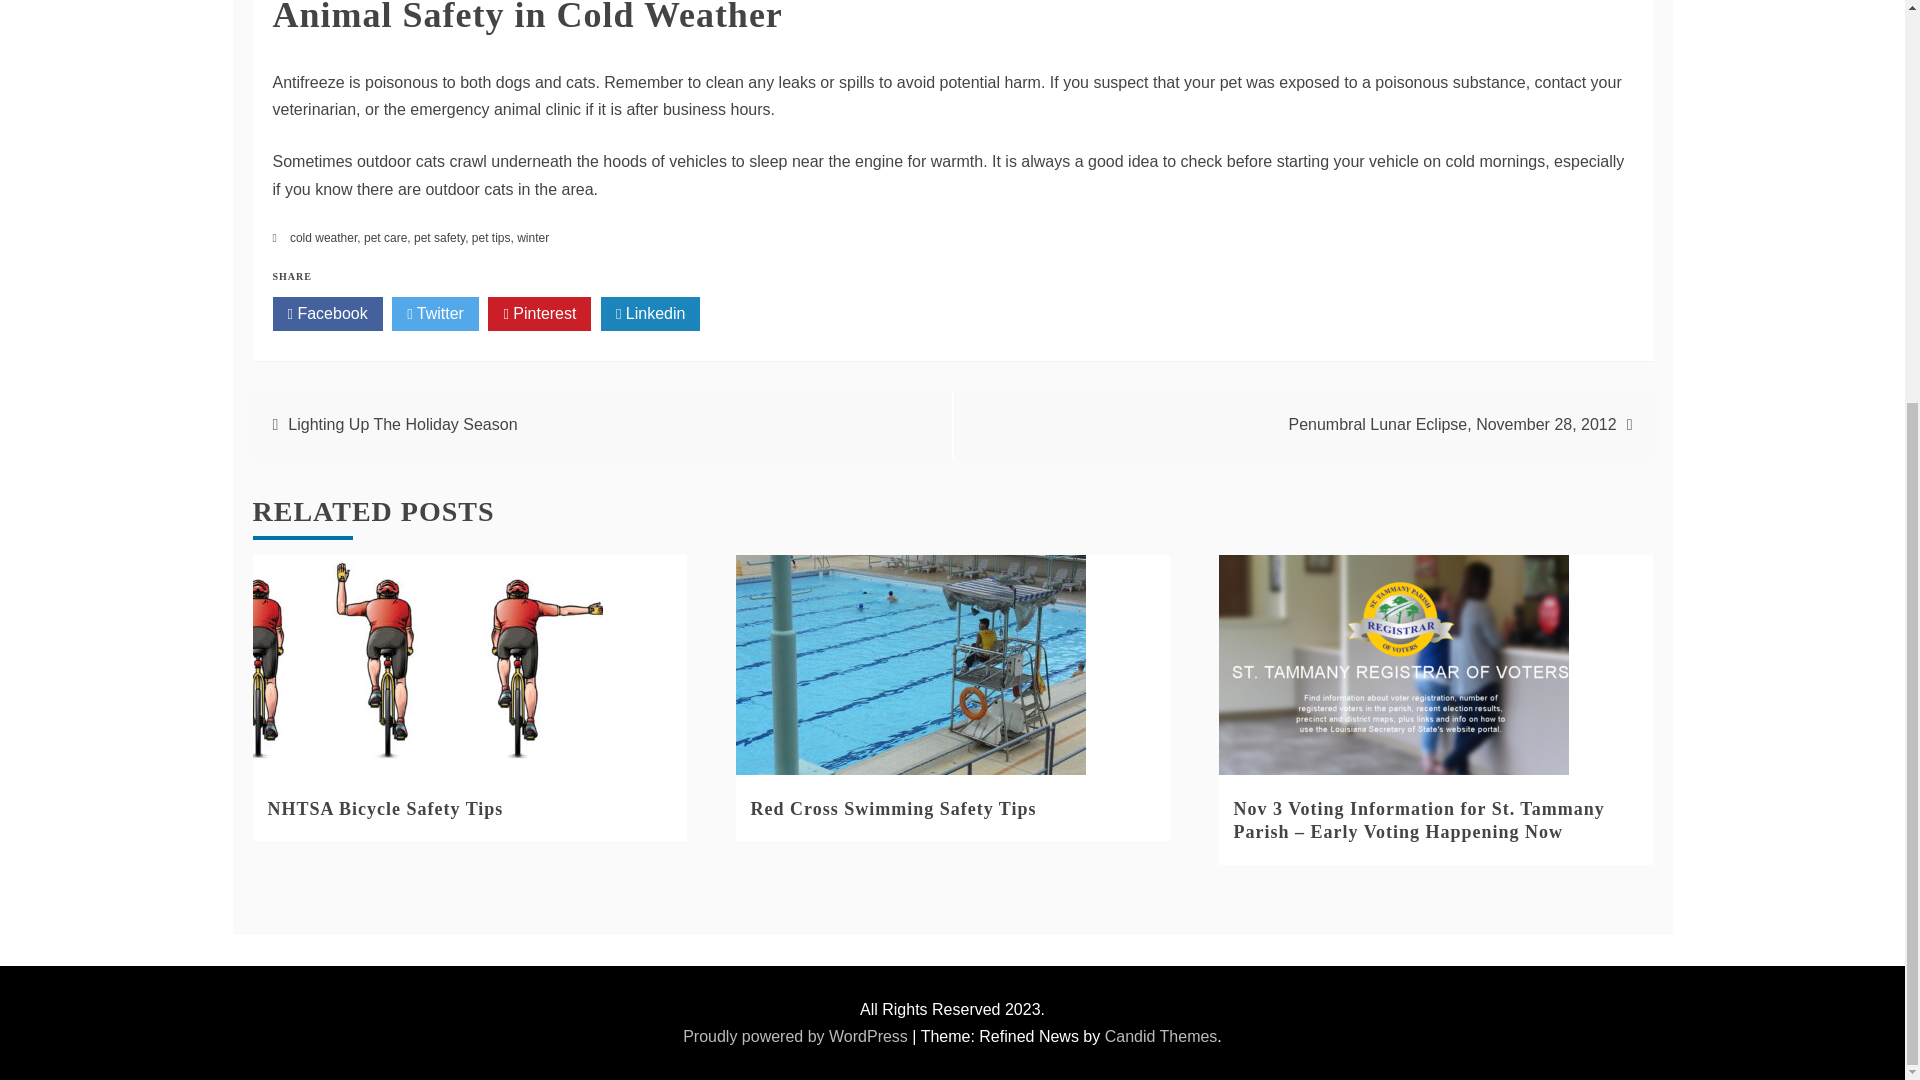  Describe the element at coordinates (650, 314) in the screenshot. I see `Linkedin` at that location.